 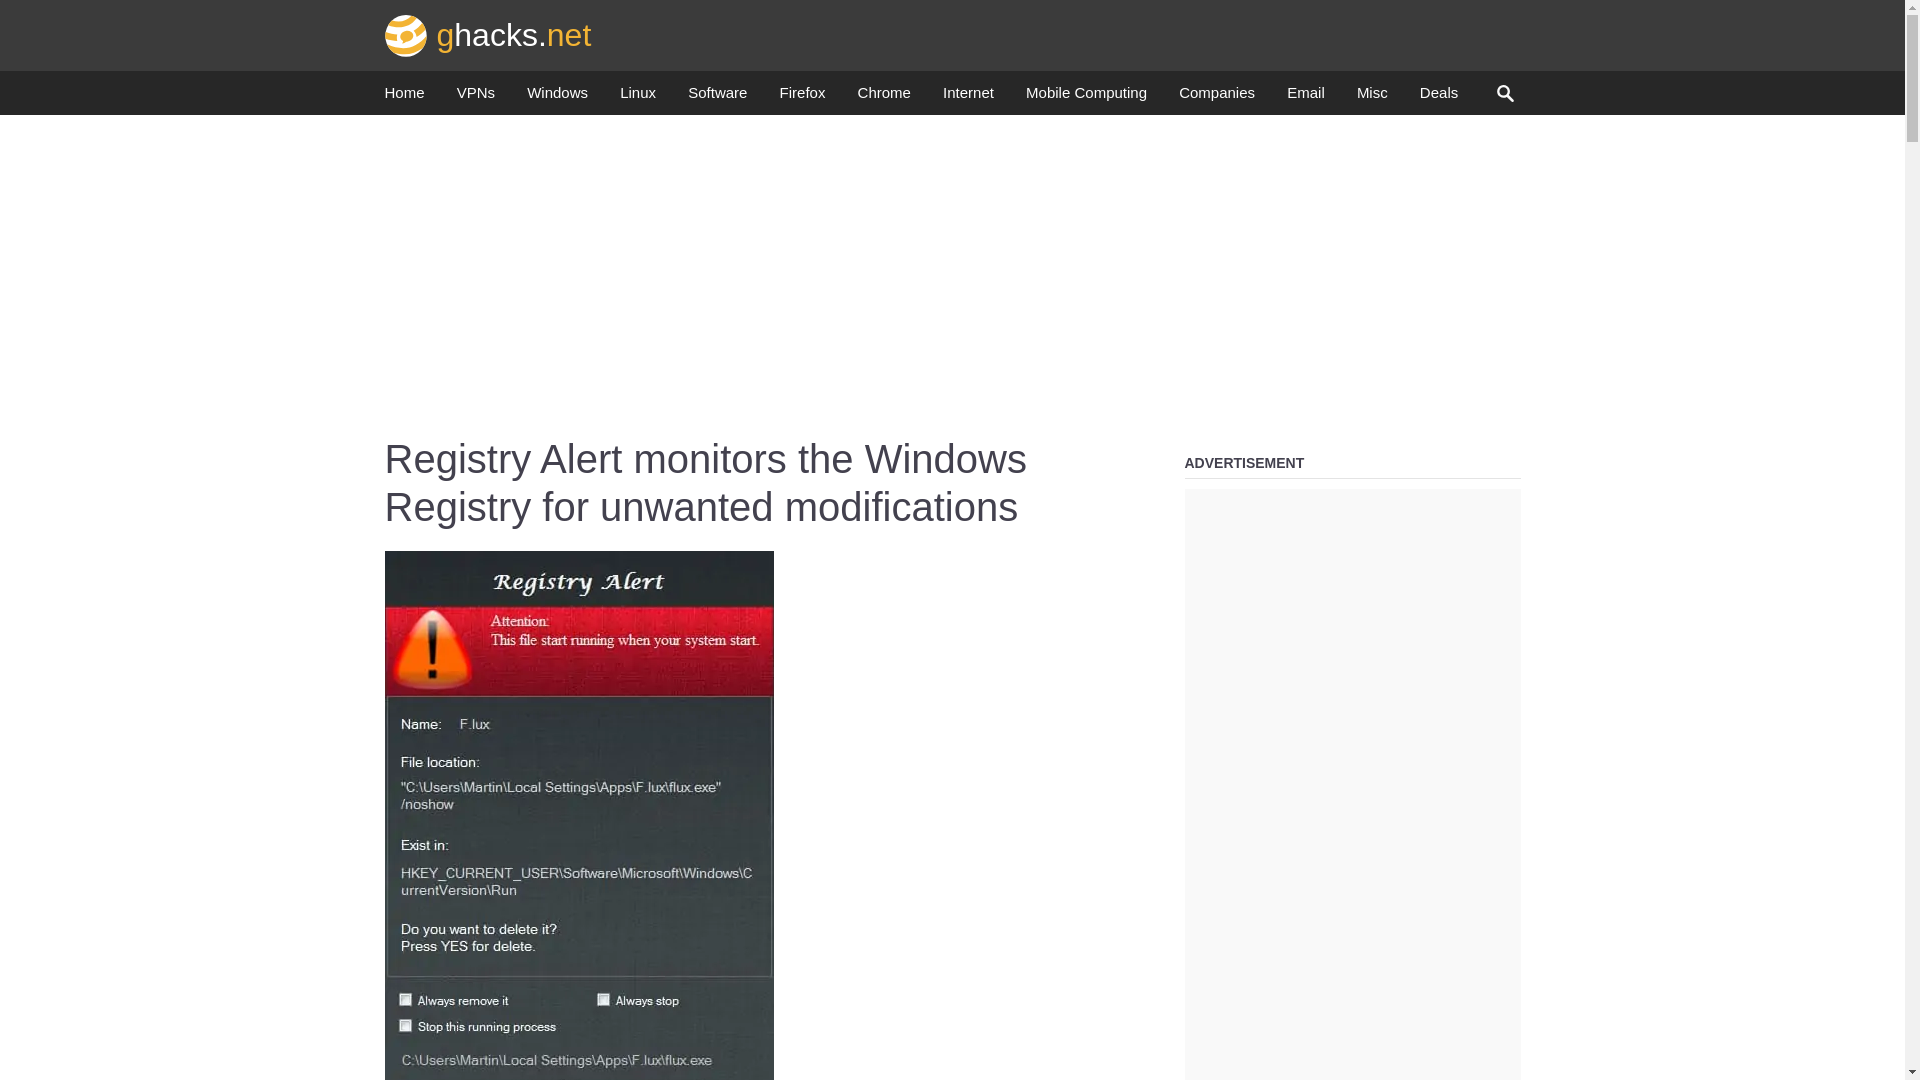 What do you see at coordinates (1305, 98) in the screenshot?
I see `Email` at bounding box center [1305, 98].